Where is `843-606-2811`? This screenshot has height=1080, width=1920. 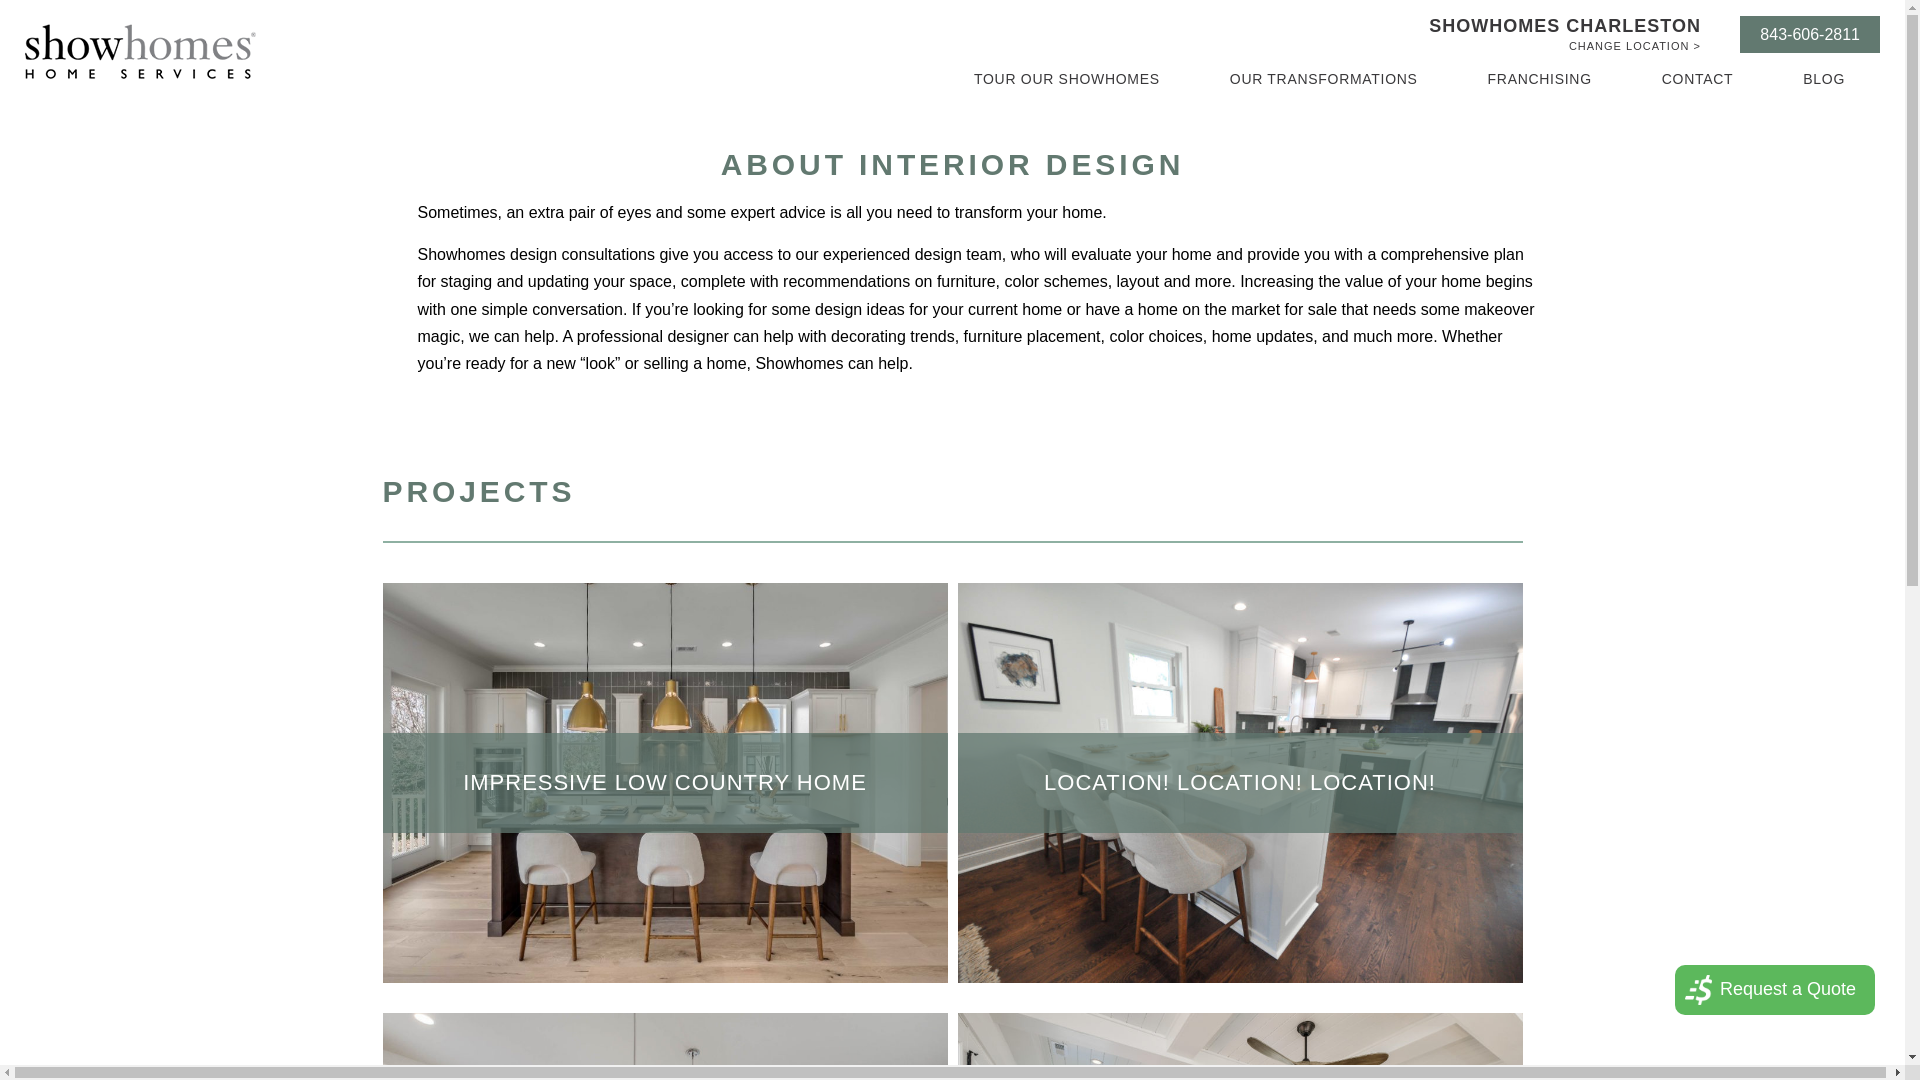 843-606-2811 is located at coordinates (1809, 34).